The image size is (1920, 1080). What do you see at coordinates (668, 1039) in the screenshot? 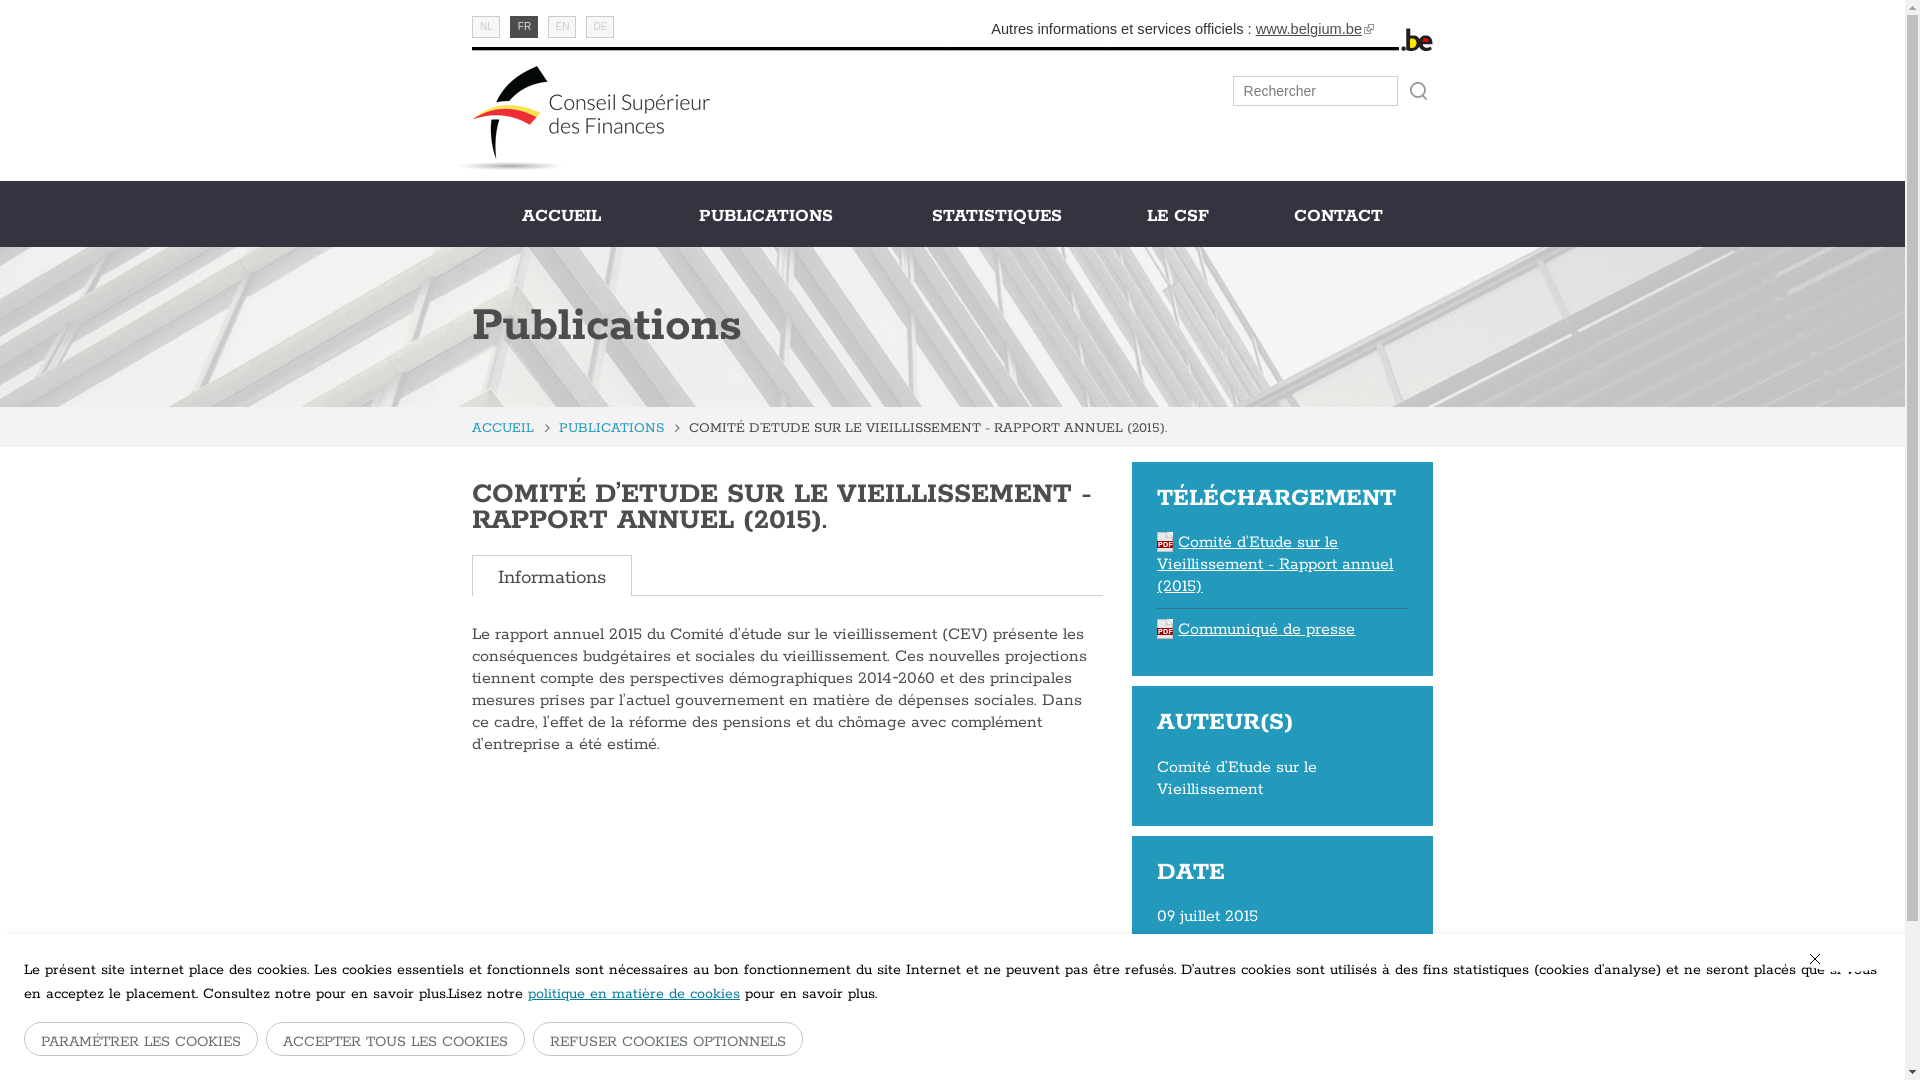
I see `REFUSER COOKIES OPTIONNELS` at bounding box center [668, 1039].